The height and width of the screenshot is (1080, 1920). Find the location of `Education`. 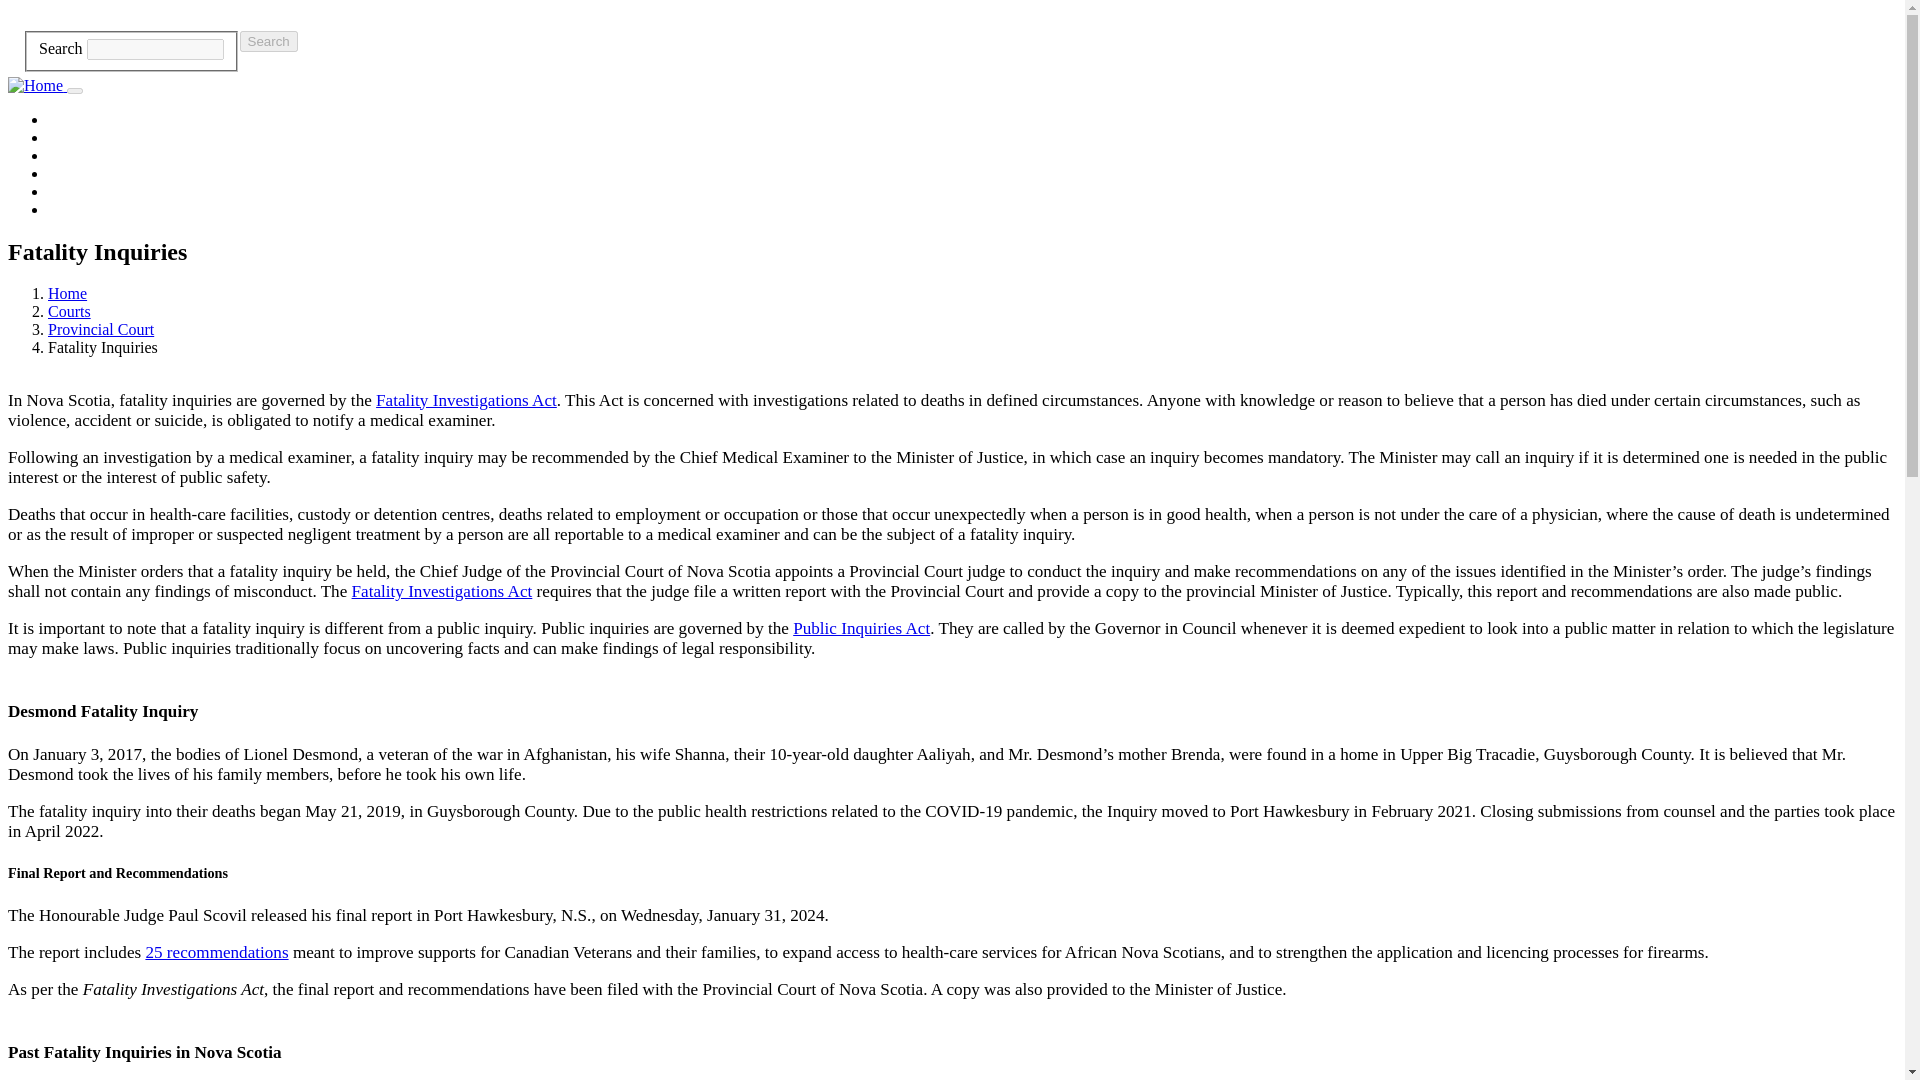

Education is located at coordinates (80, 190).